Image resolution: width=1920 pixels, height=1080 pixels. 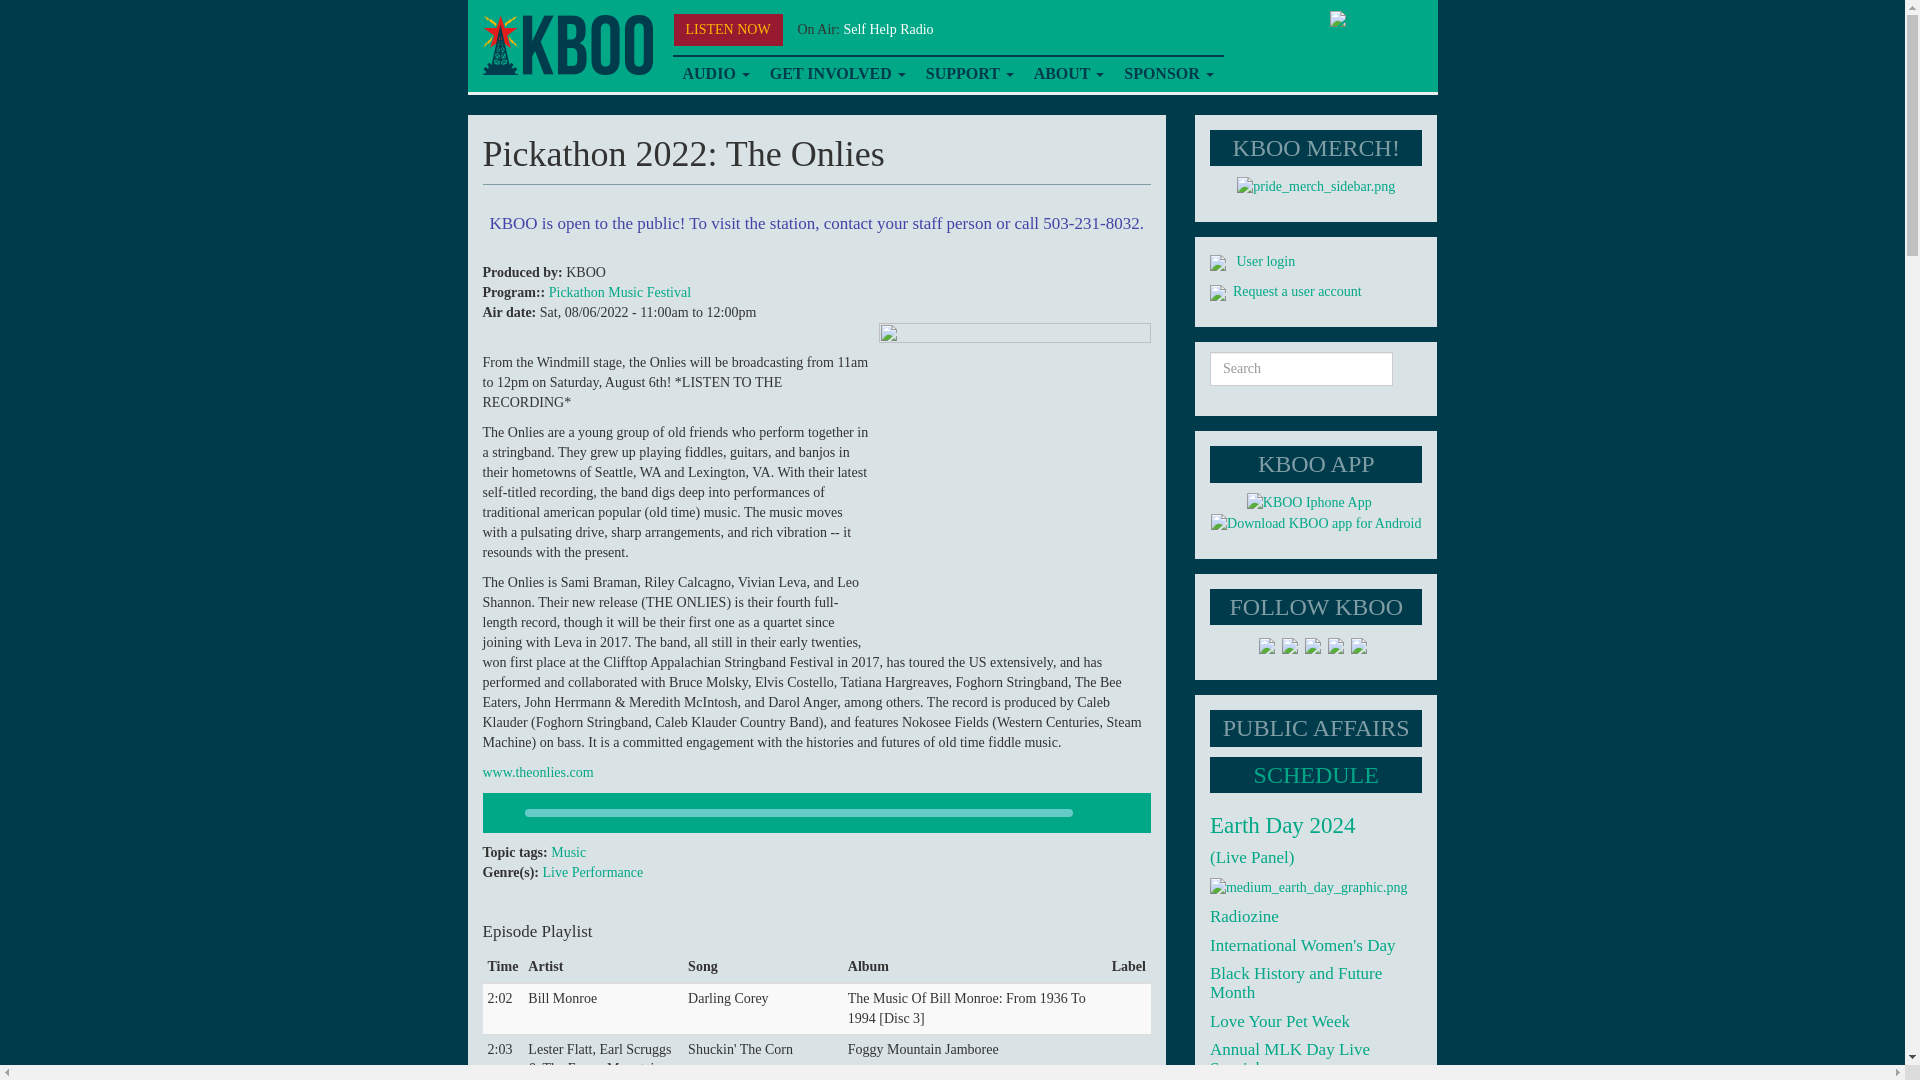 What do you see at coordinates (969, 74) in the screenshot?
I see `SUPPORT` at bounding box center [969, 74].